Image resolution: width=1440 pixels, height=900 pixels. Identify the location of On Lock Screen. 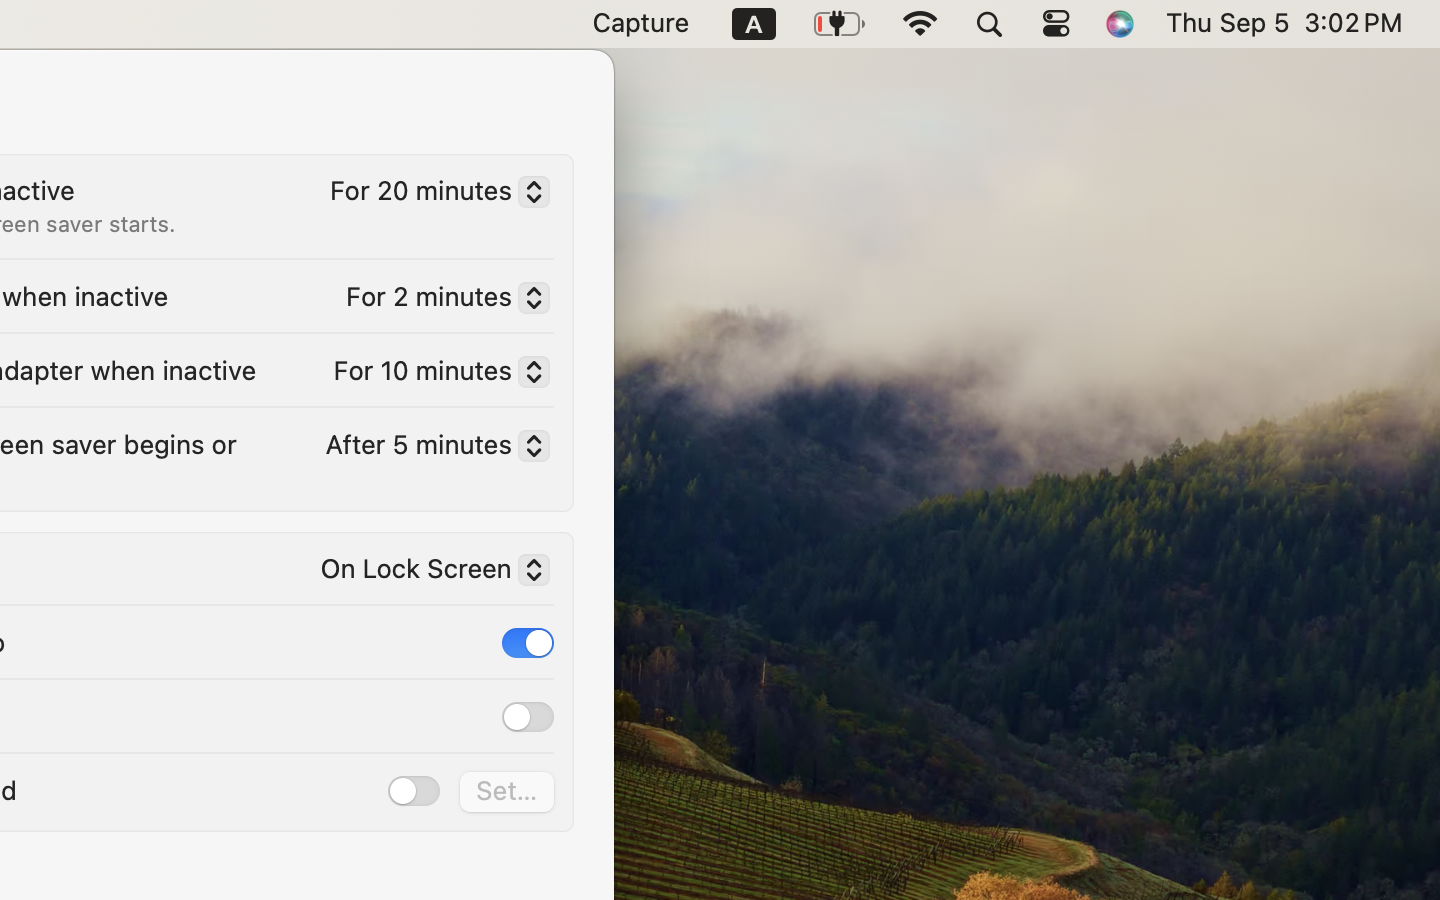
(427, 573).